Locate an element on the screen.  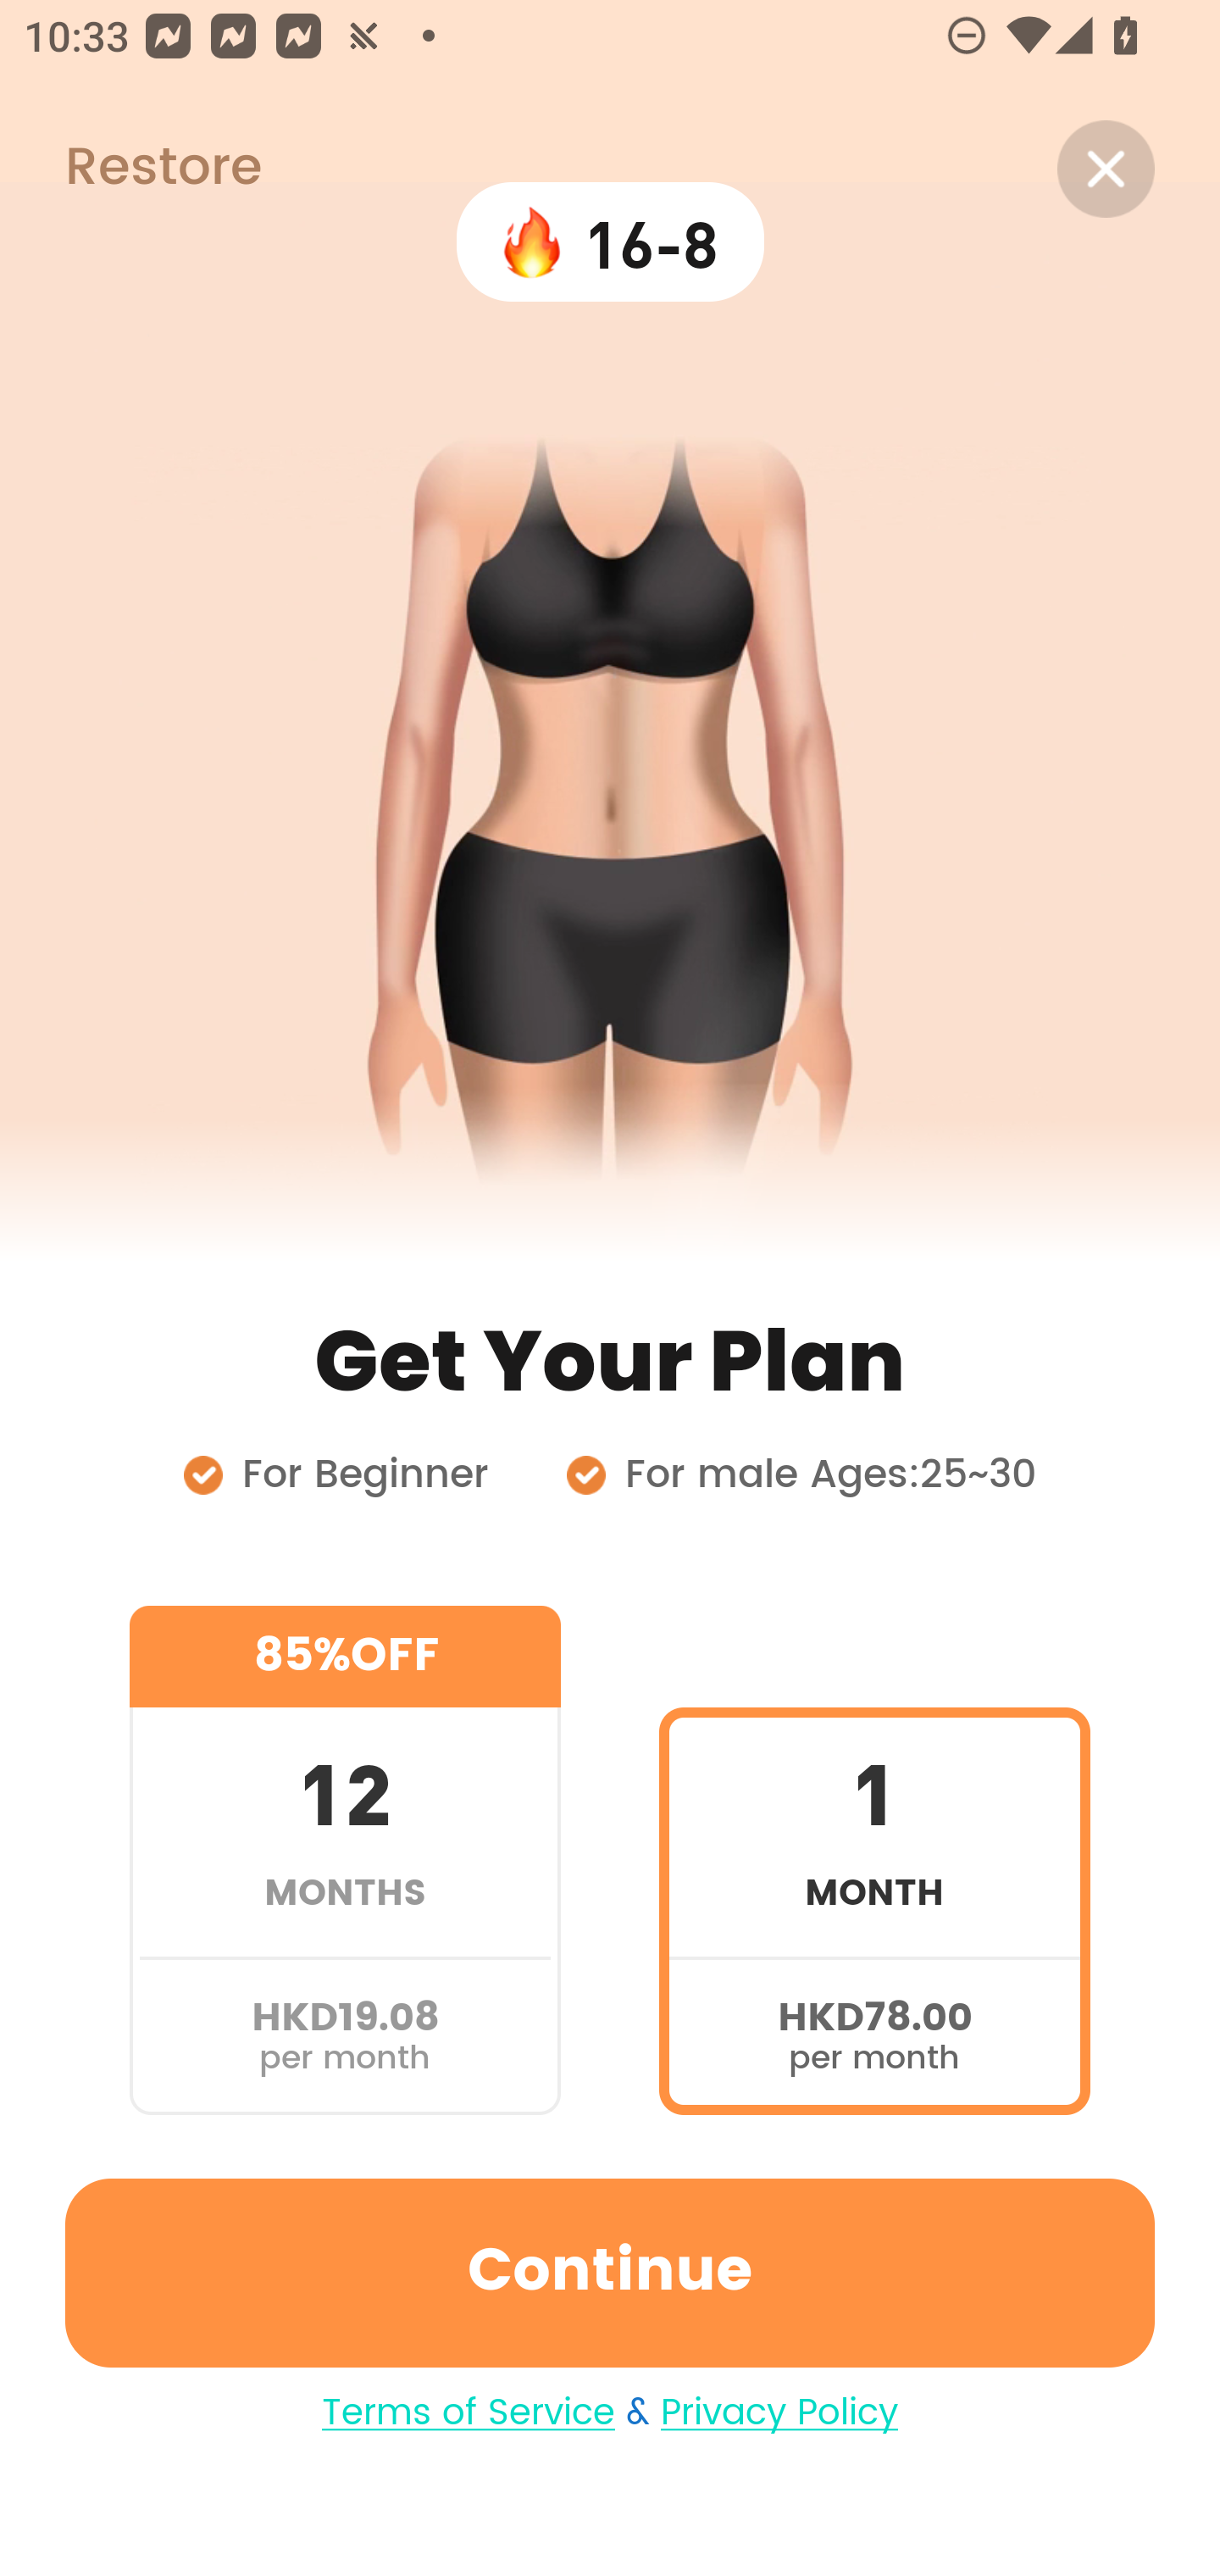
Restore is located at coordinates (130, 169).